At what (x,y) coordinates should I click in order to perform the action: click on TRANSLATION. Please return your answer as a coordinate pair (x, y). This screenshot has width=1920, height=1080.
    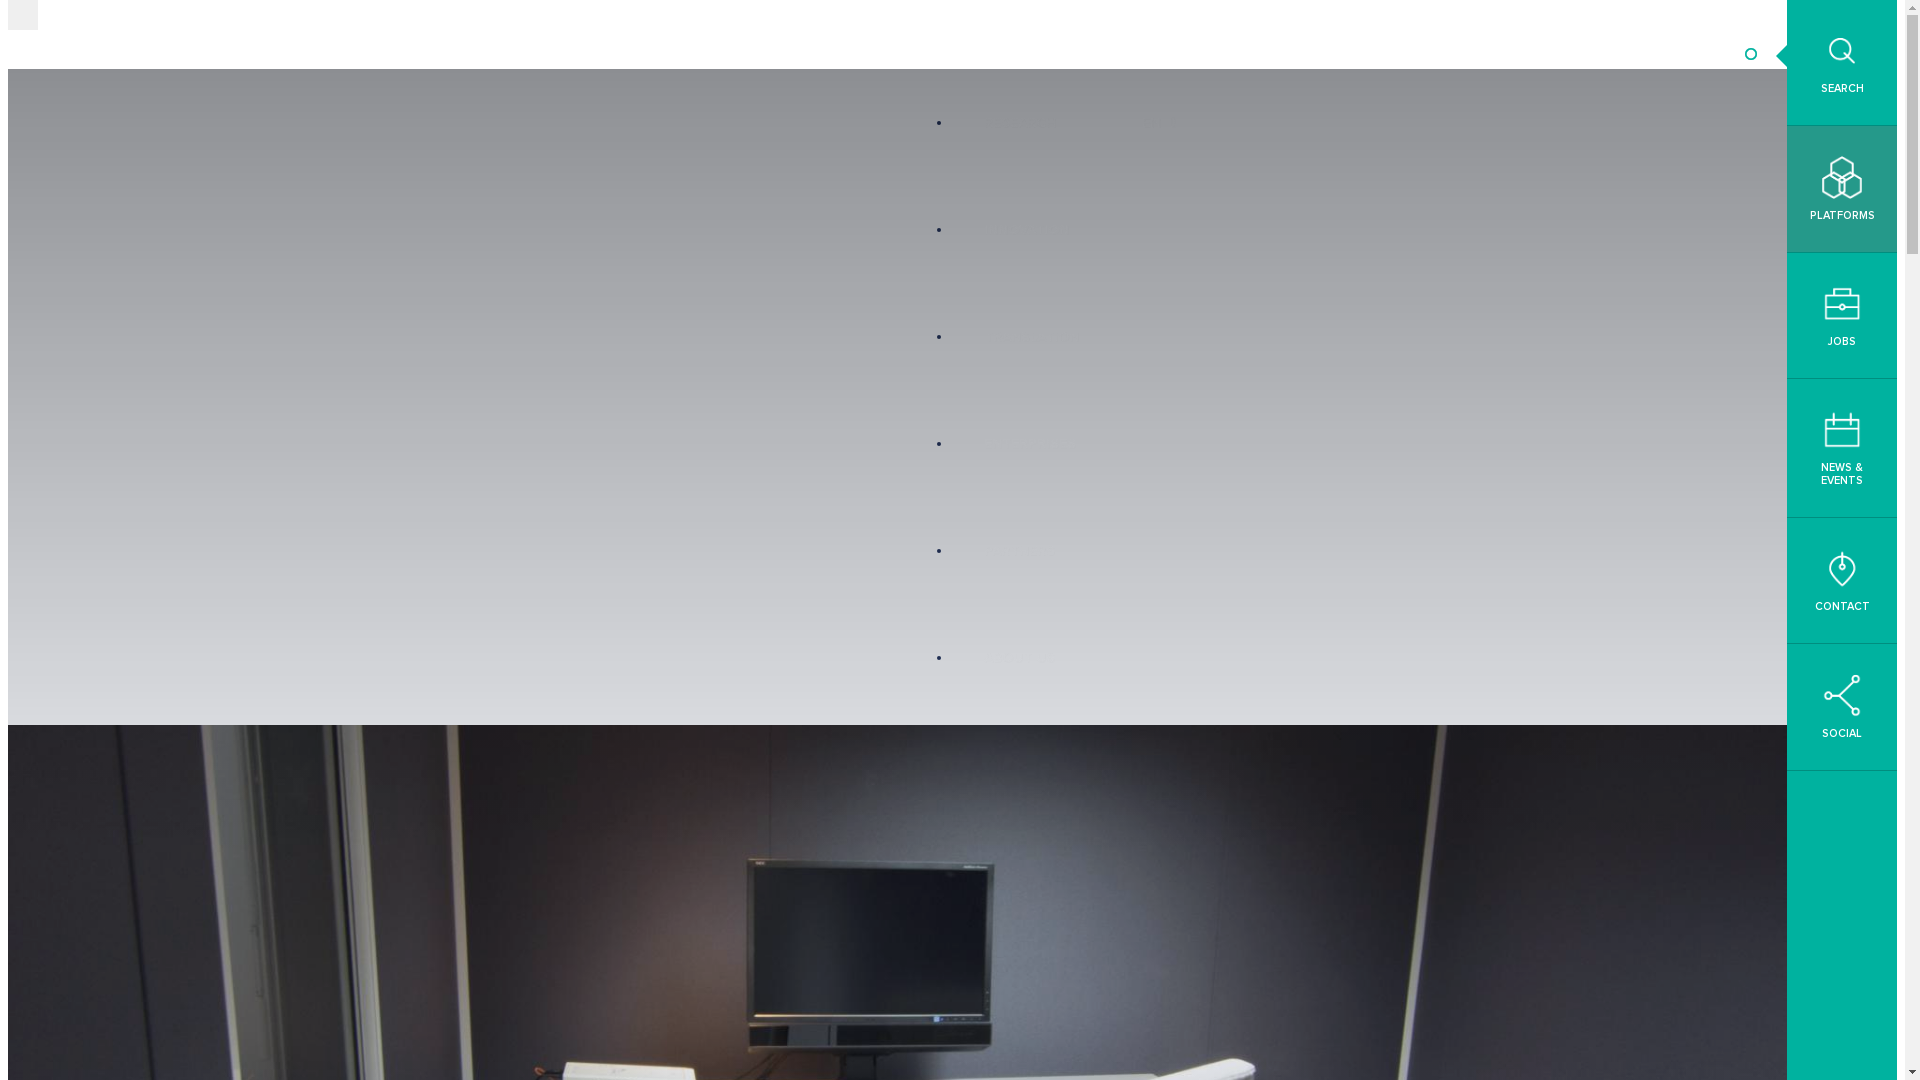
    Looking at the image, I should click on (1032, 336).